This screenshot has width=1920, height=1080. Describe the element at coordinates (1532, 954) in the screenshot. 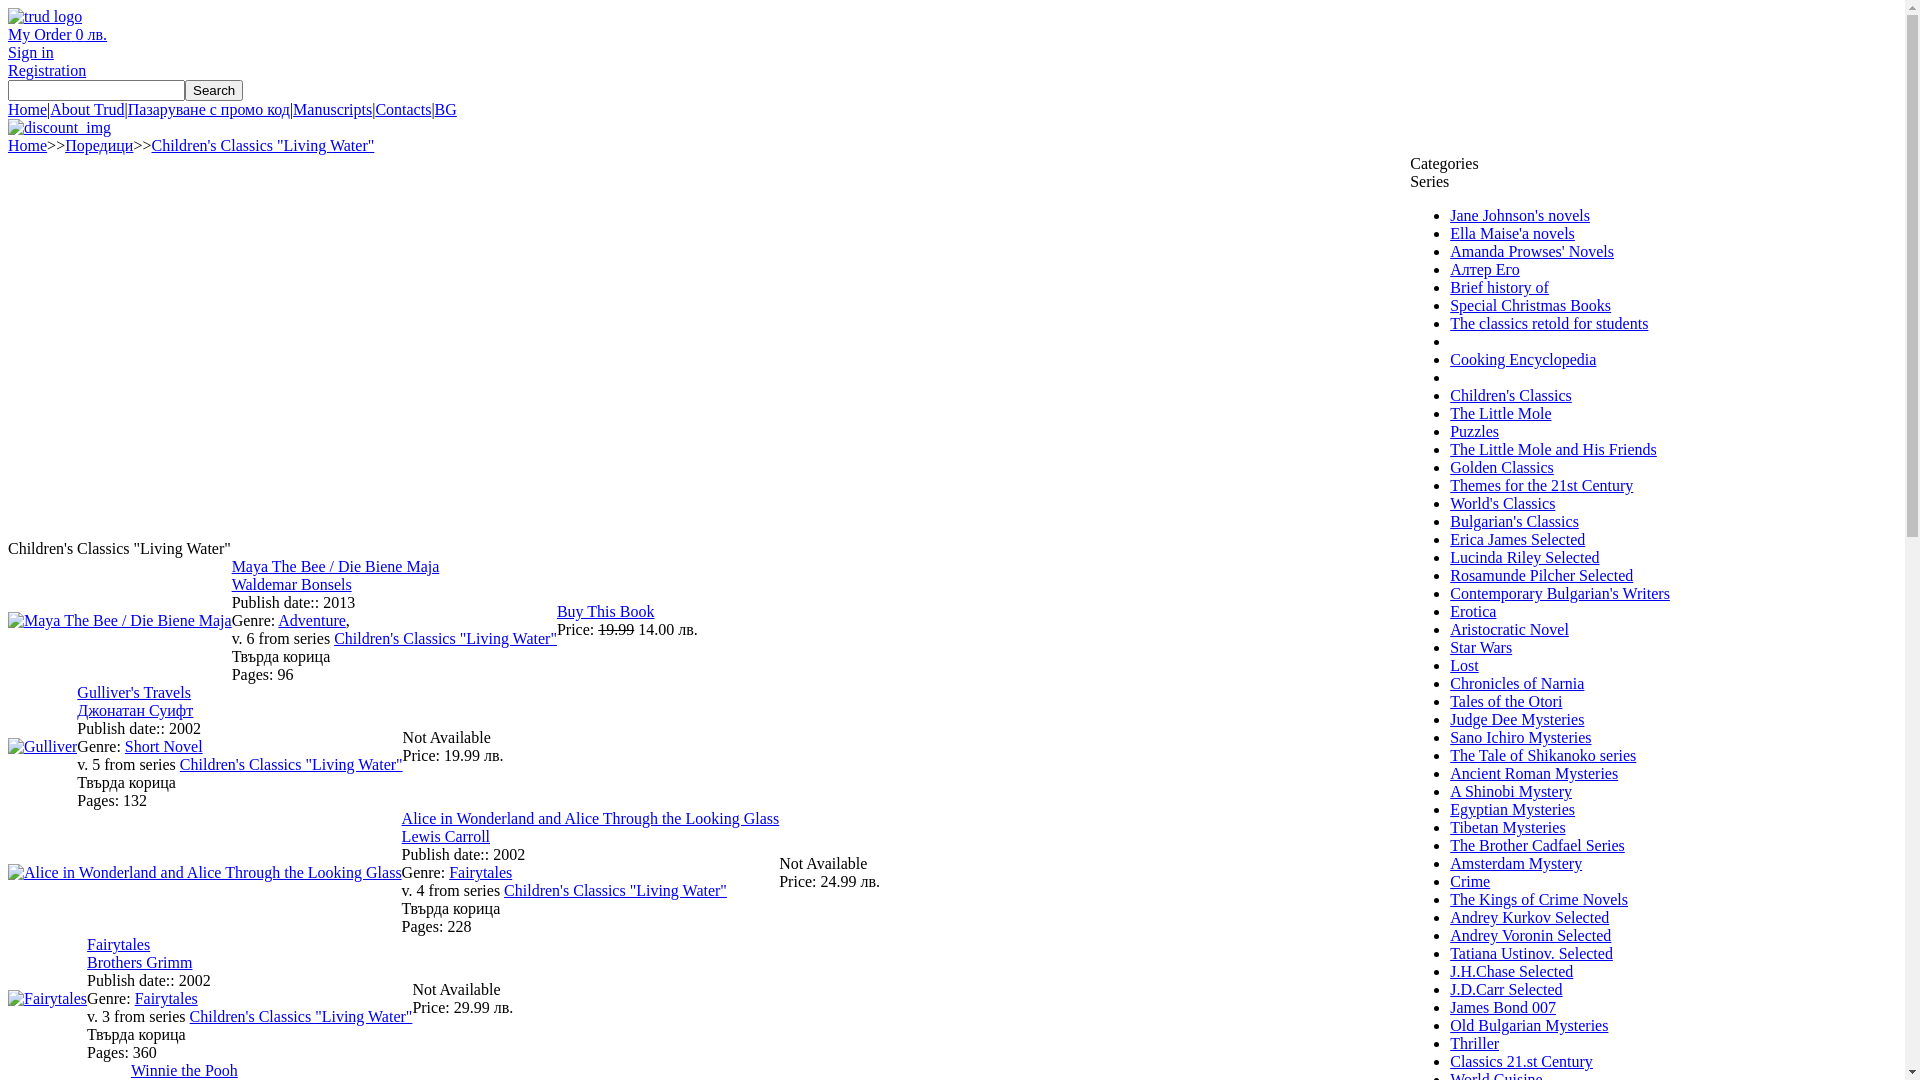

I see `Tatiana Ustinov. Selected` at that location.